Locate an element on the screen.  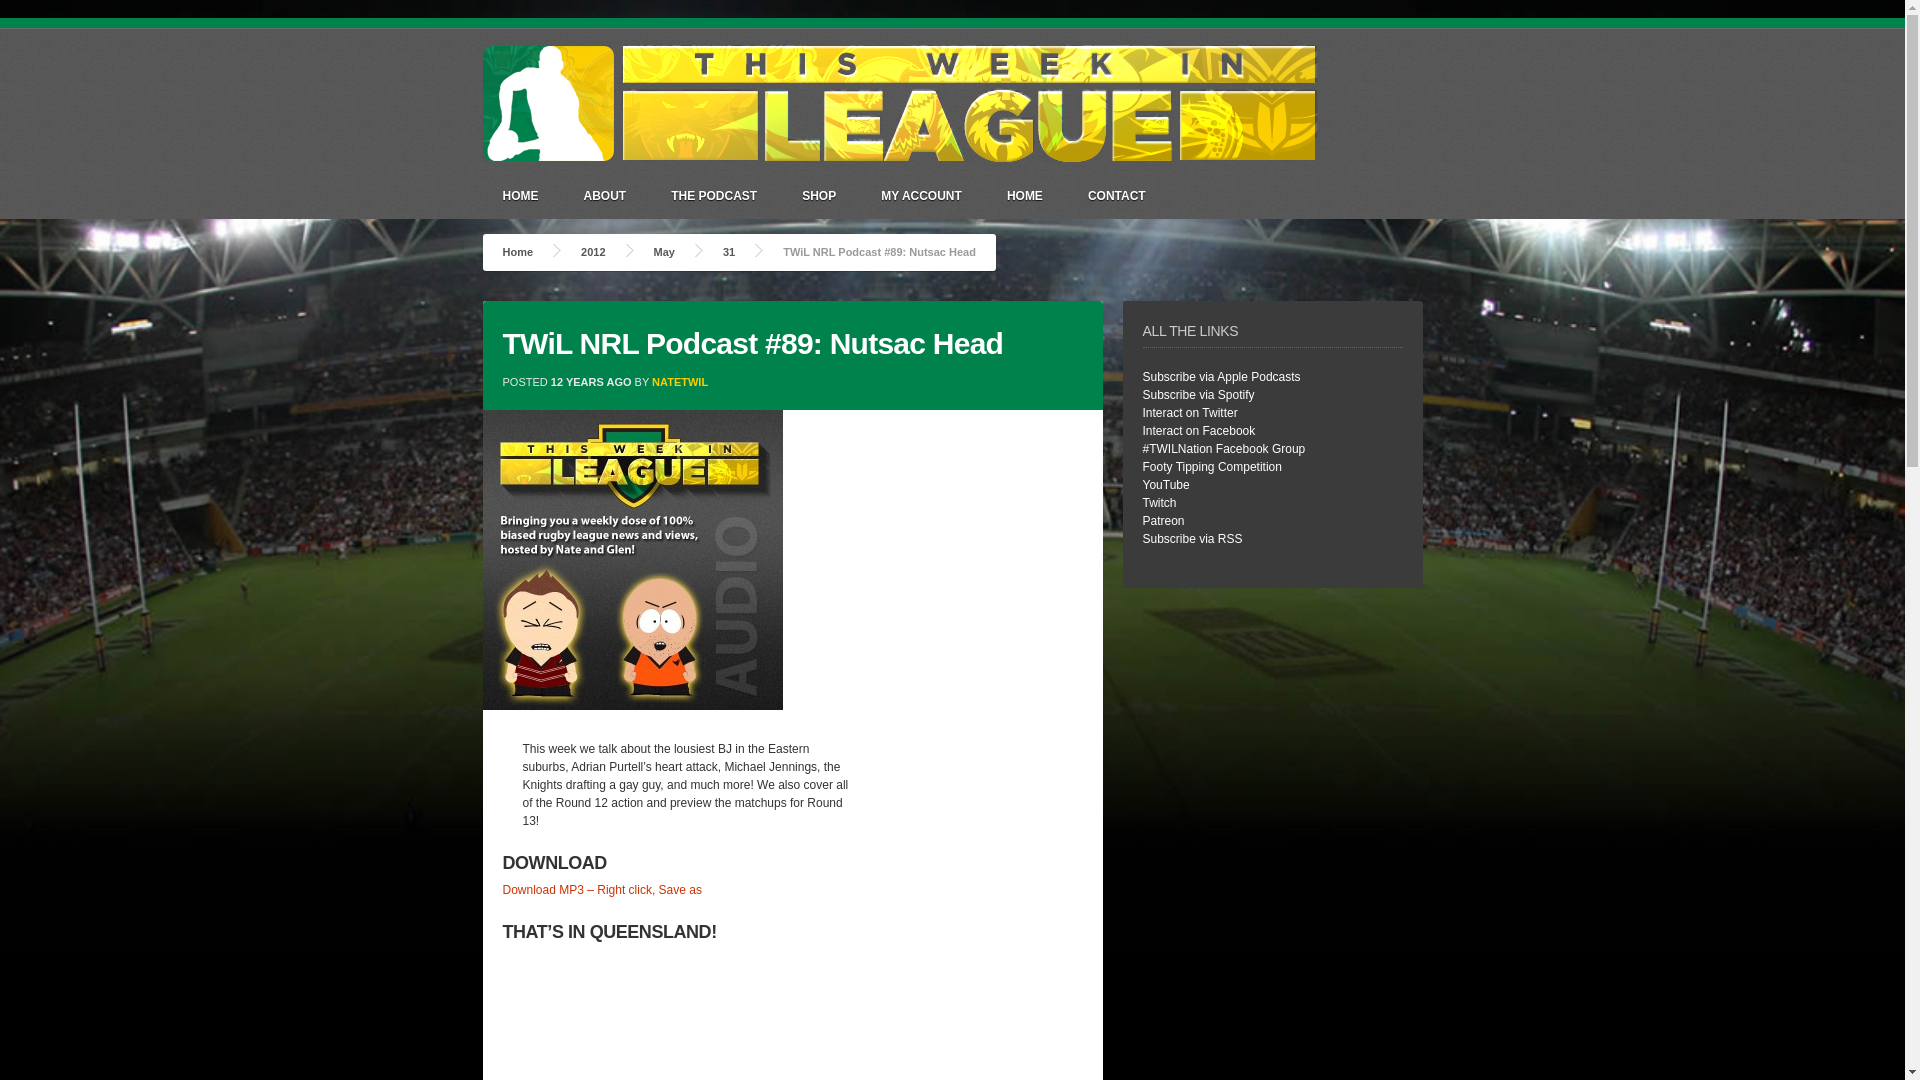
Interact on Twitter is located at coordinates (1189, 413).